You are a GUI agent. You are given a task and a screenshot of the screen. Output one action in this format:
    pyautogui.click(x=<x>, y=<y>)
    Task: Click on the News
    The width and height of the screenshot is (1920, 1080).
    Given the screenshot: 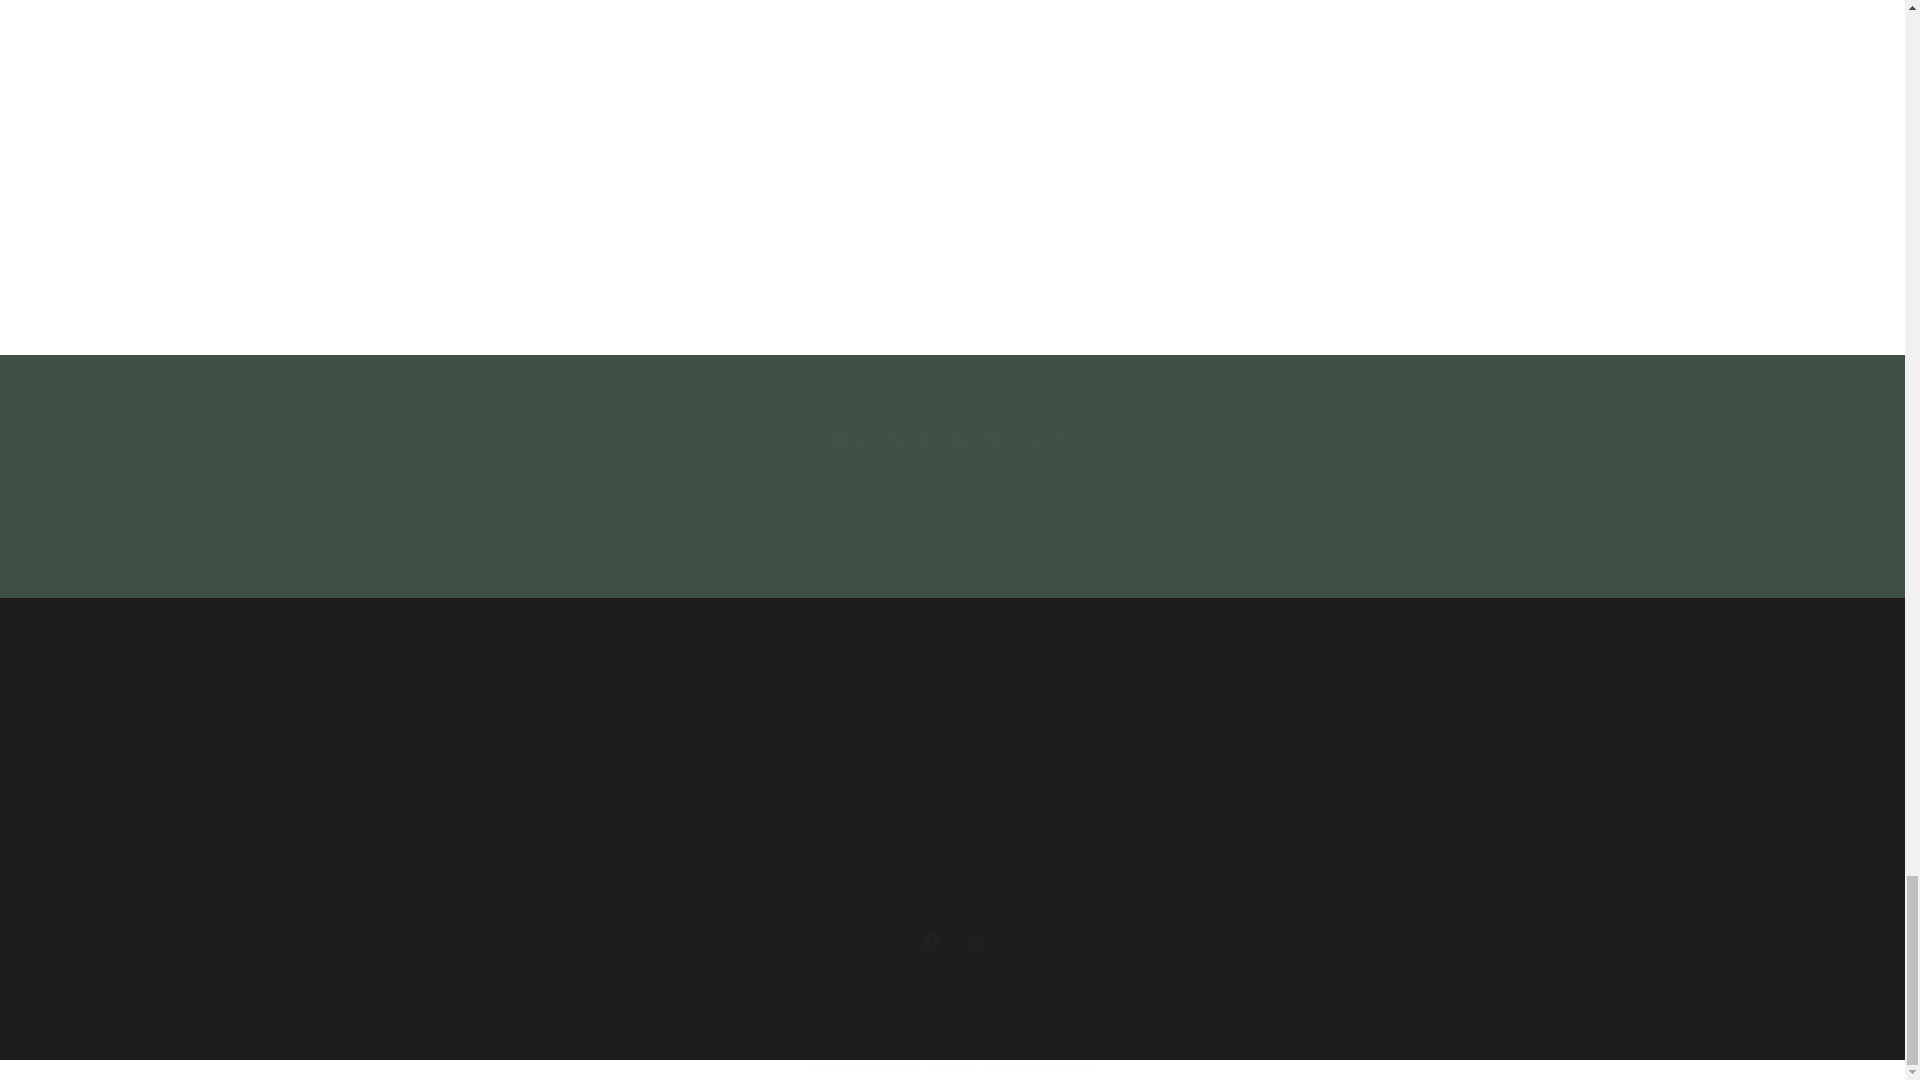 What is the action you would take?
    pyautogui.click(x=220, y=750)
    